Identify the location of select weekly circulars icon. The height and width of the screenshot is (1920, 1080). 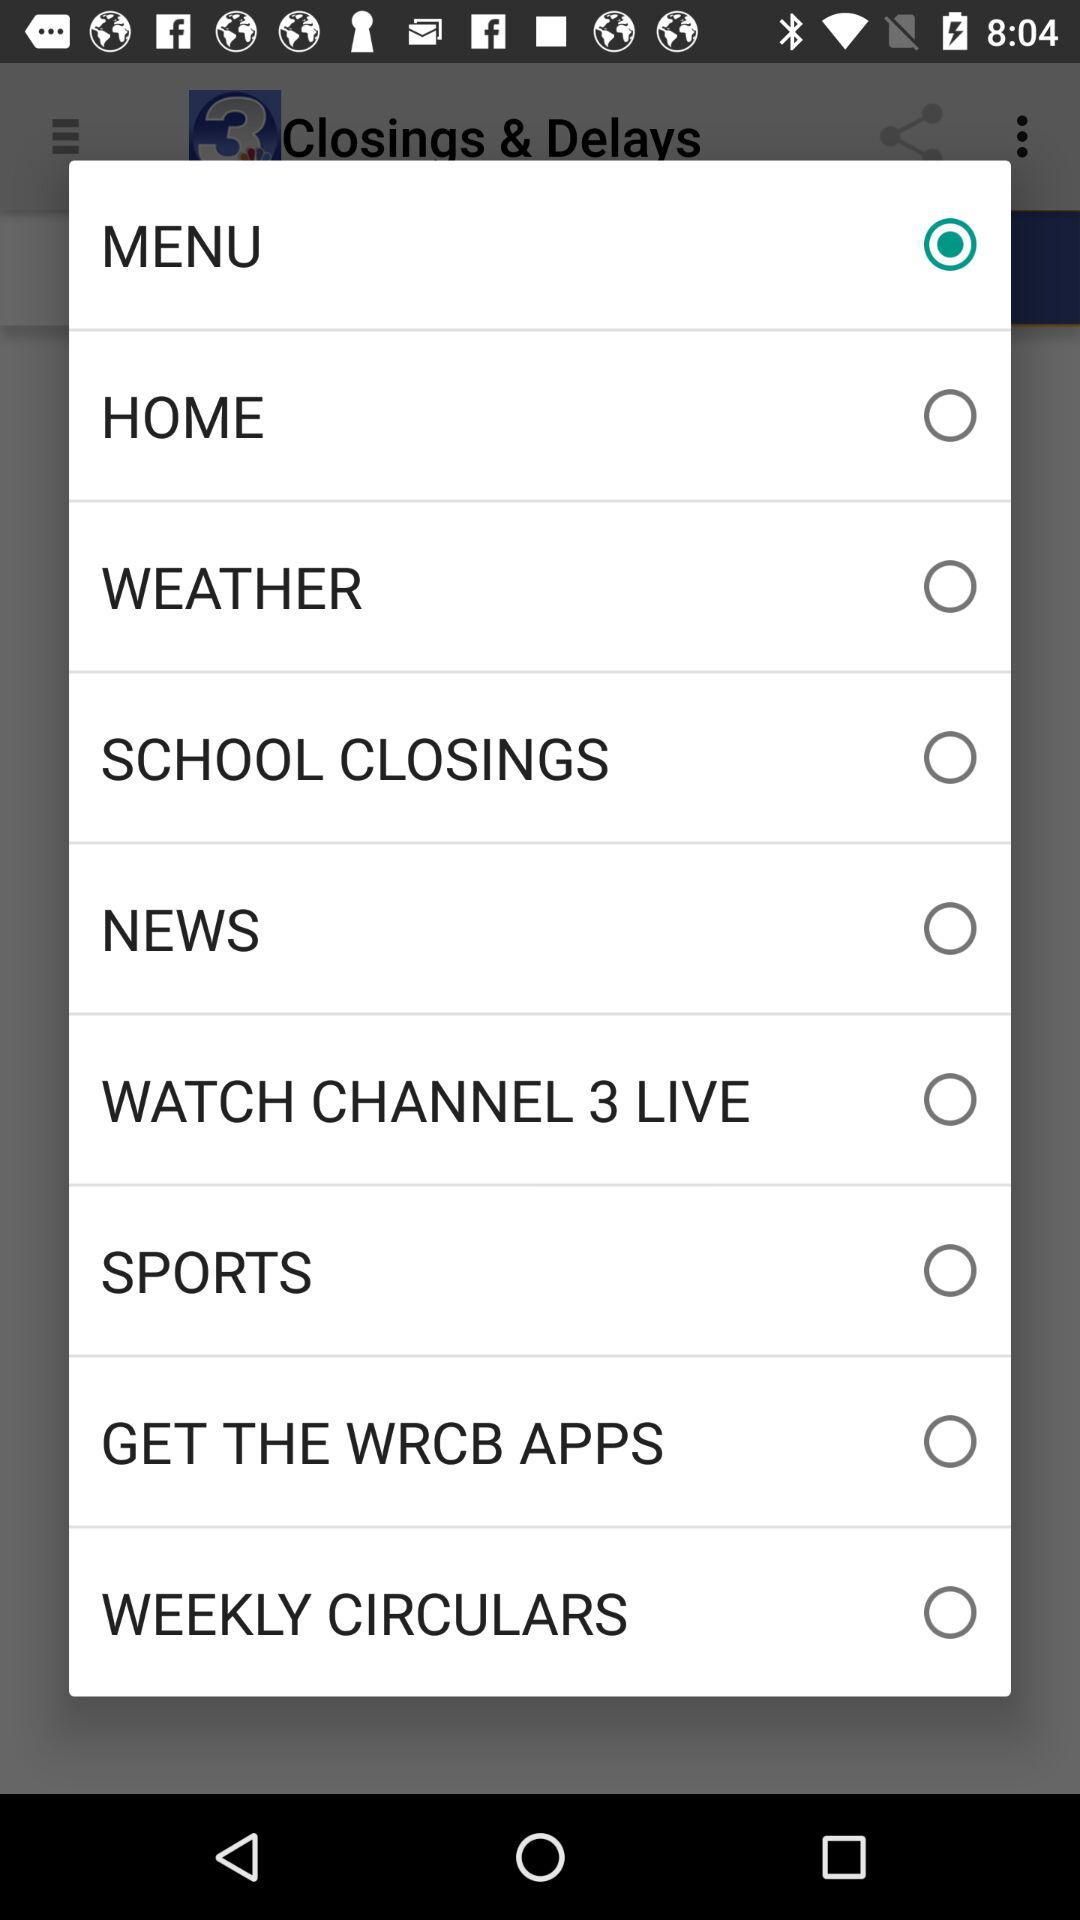
(540, 1612).